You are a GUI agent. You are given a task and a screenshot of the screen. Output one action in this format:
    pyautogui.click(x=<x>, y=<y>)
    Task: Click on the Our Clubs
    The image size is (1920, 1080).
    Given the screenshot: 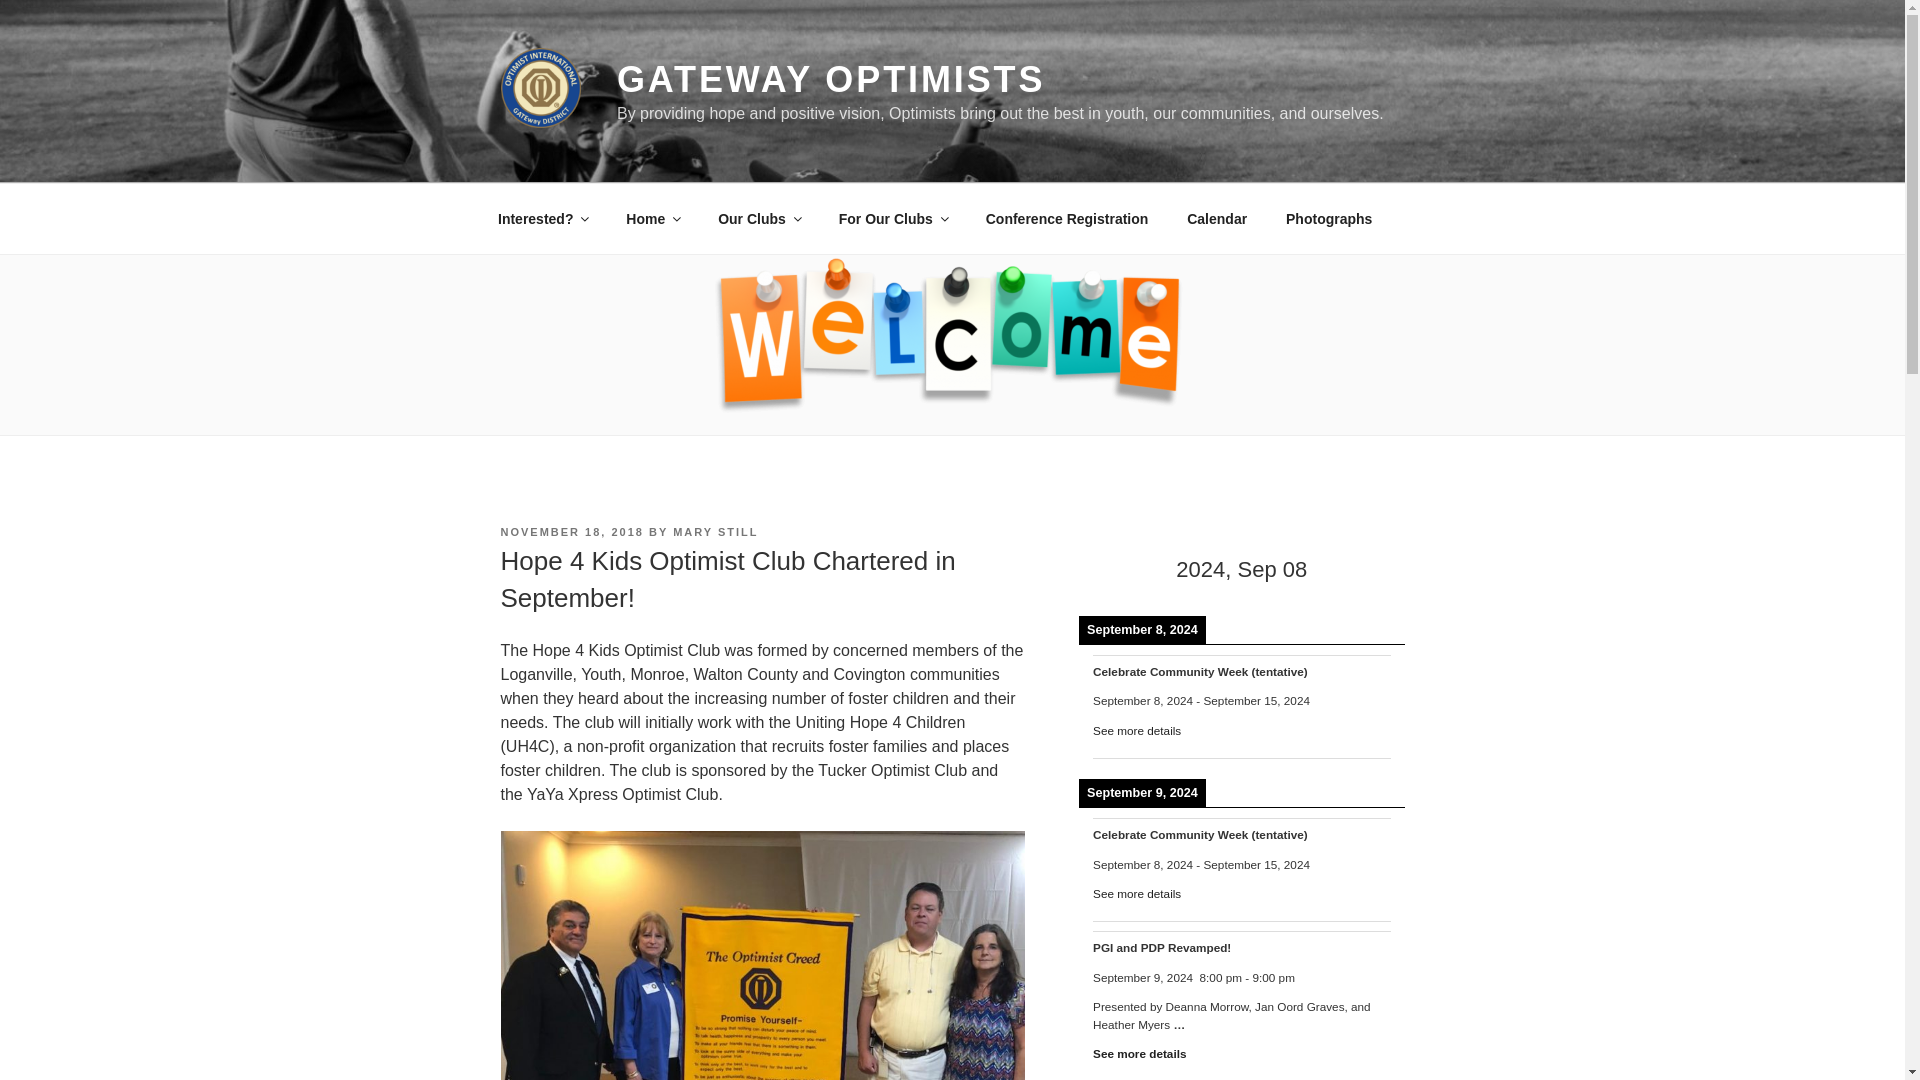 What is the action you would take?
    pyautogui.click(x=758, y=218)
    